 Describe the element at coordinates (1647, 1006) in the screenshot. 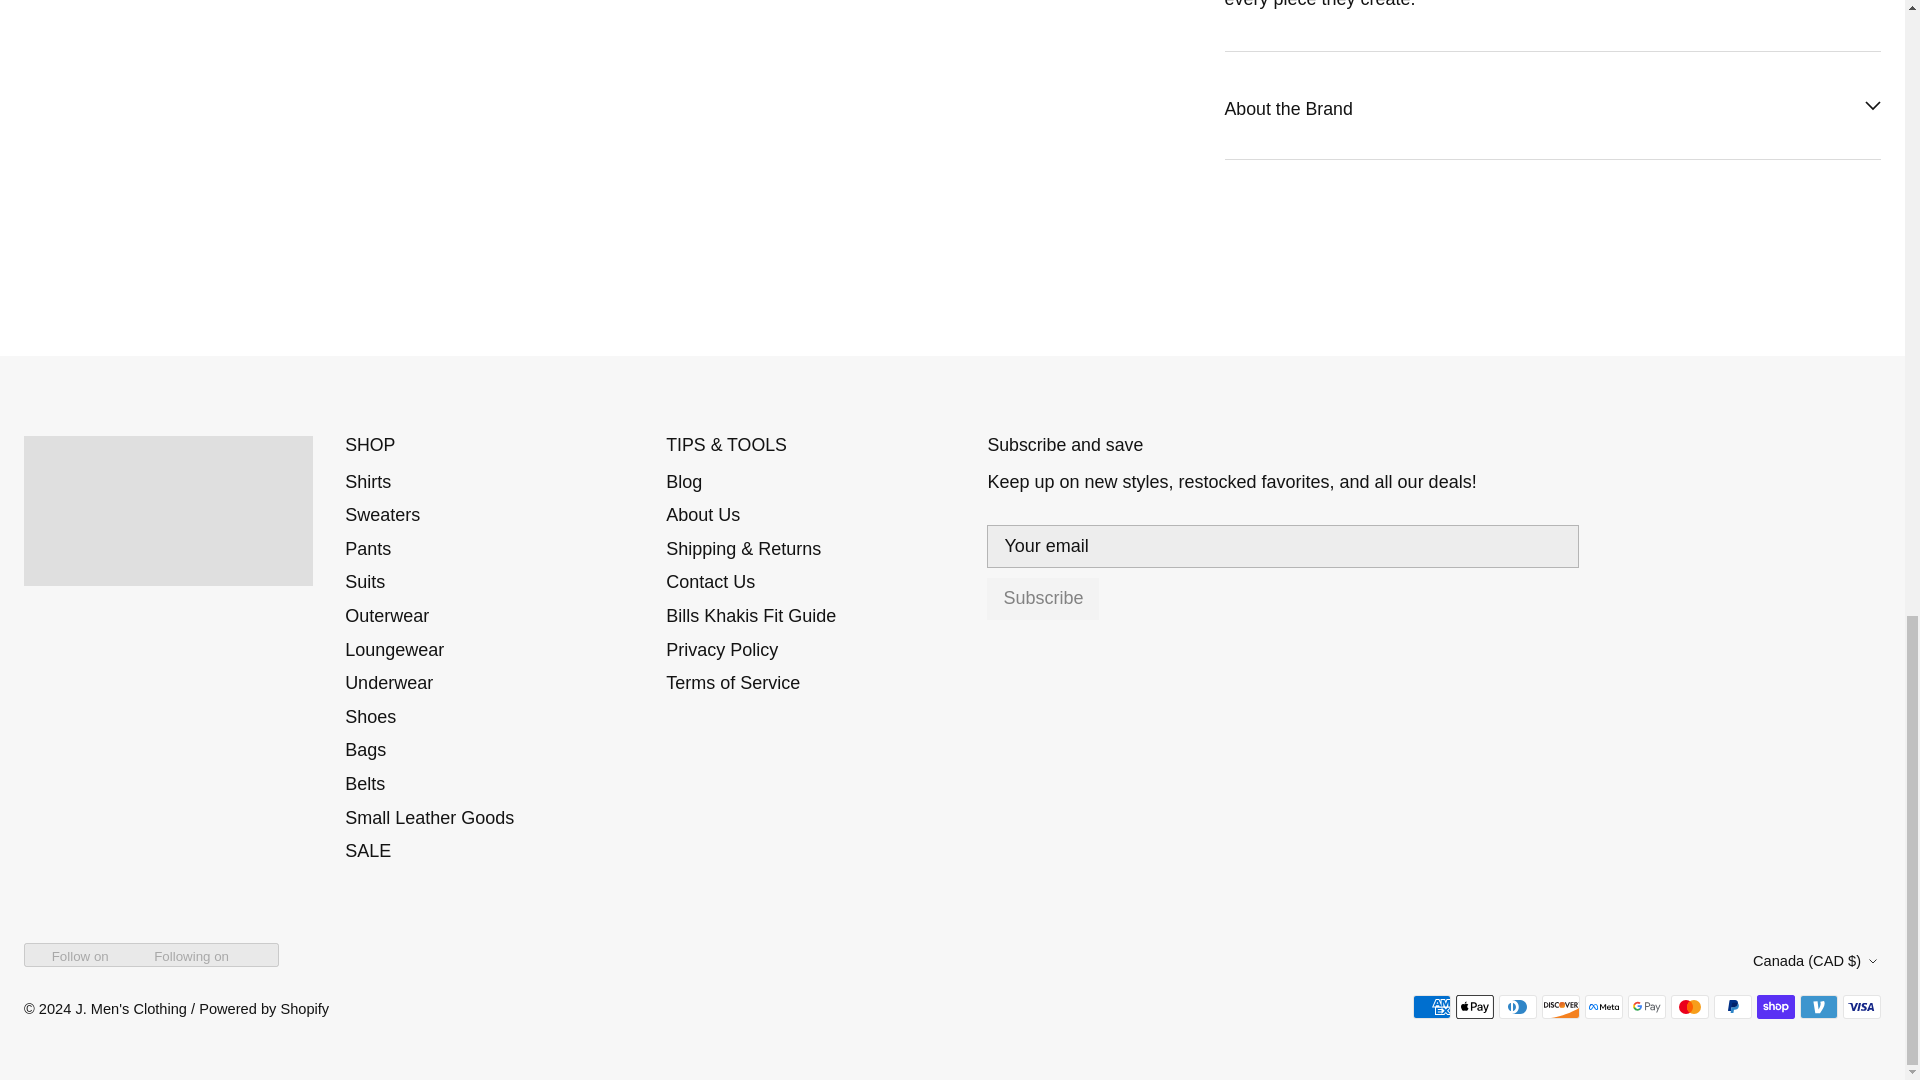

I see `Google Pay` at that location.